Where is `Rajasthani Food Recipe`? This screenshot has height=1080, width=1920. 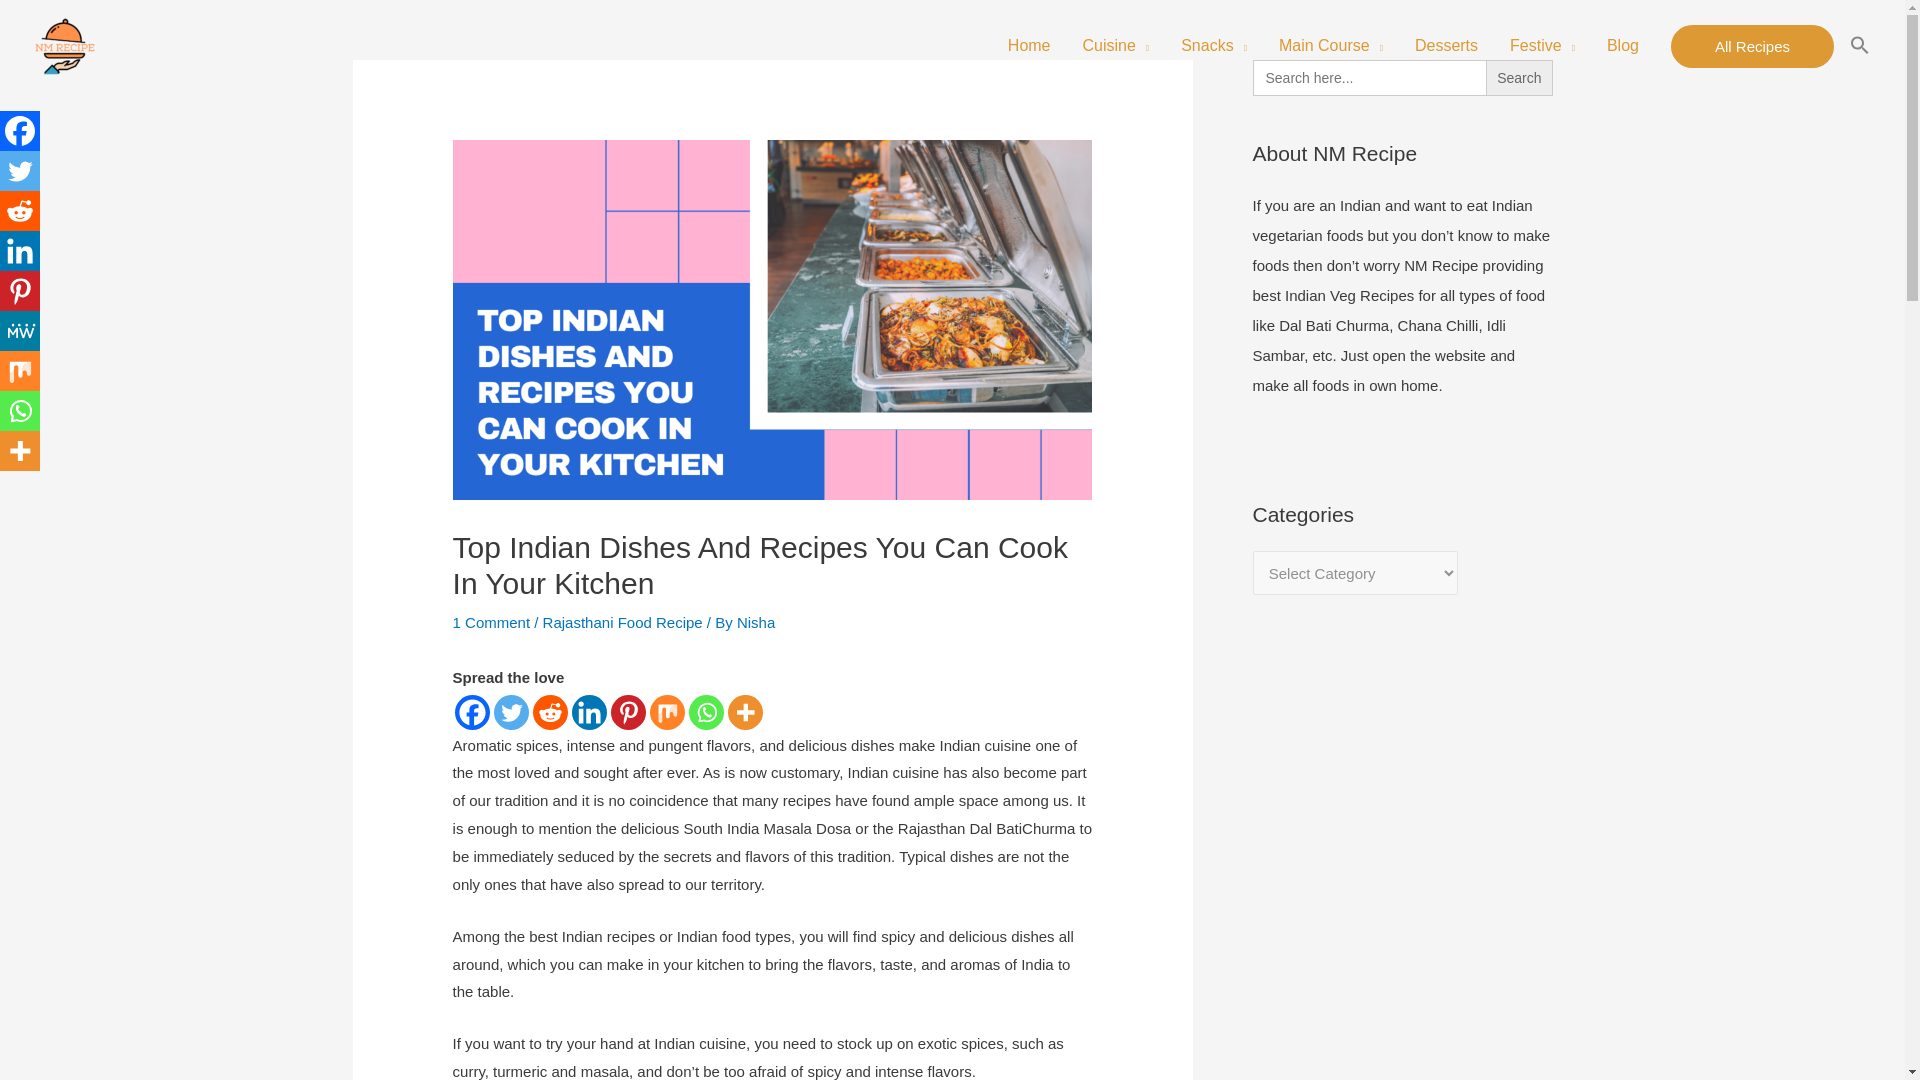
Rajasthani Food Recipe is located at coordinates (622, 622).